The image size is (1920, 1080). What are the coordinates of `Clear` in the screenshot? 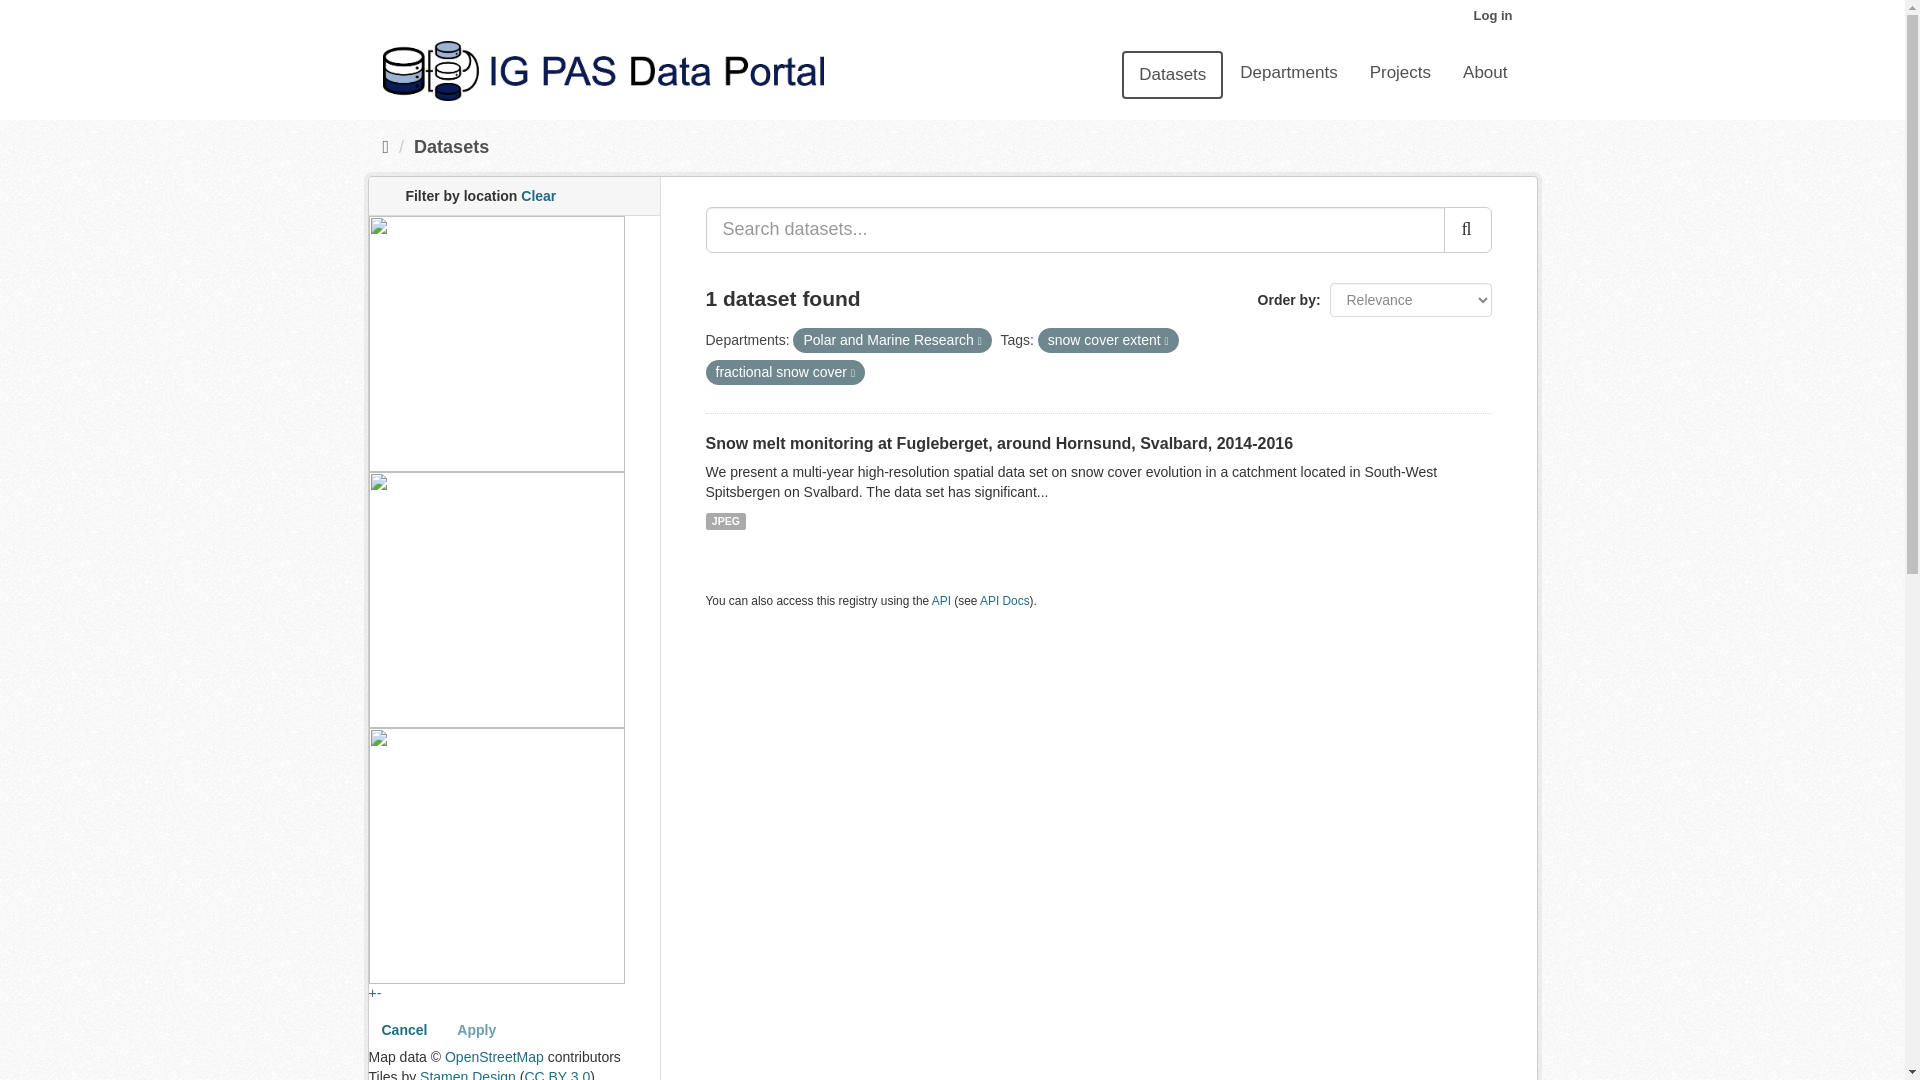 It's located at (538, 196).